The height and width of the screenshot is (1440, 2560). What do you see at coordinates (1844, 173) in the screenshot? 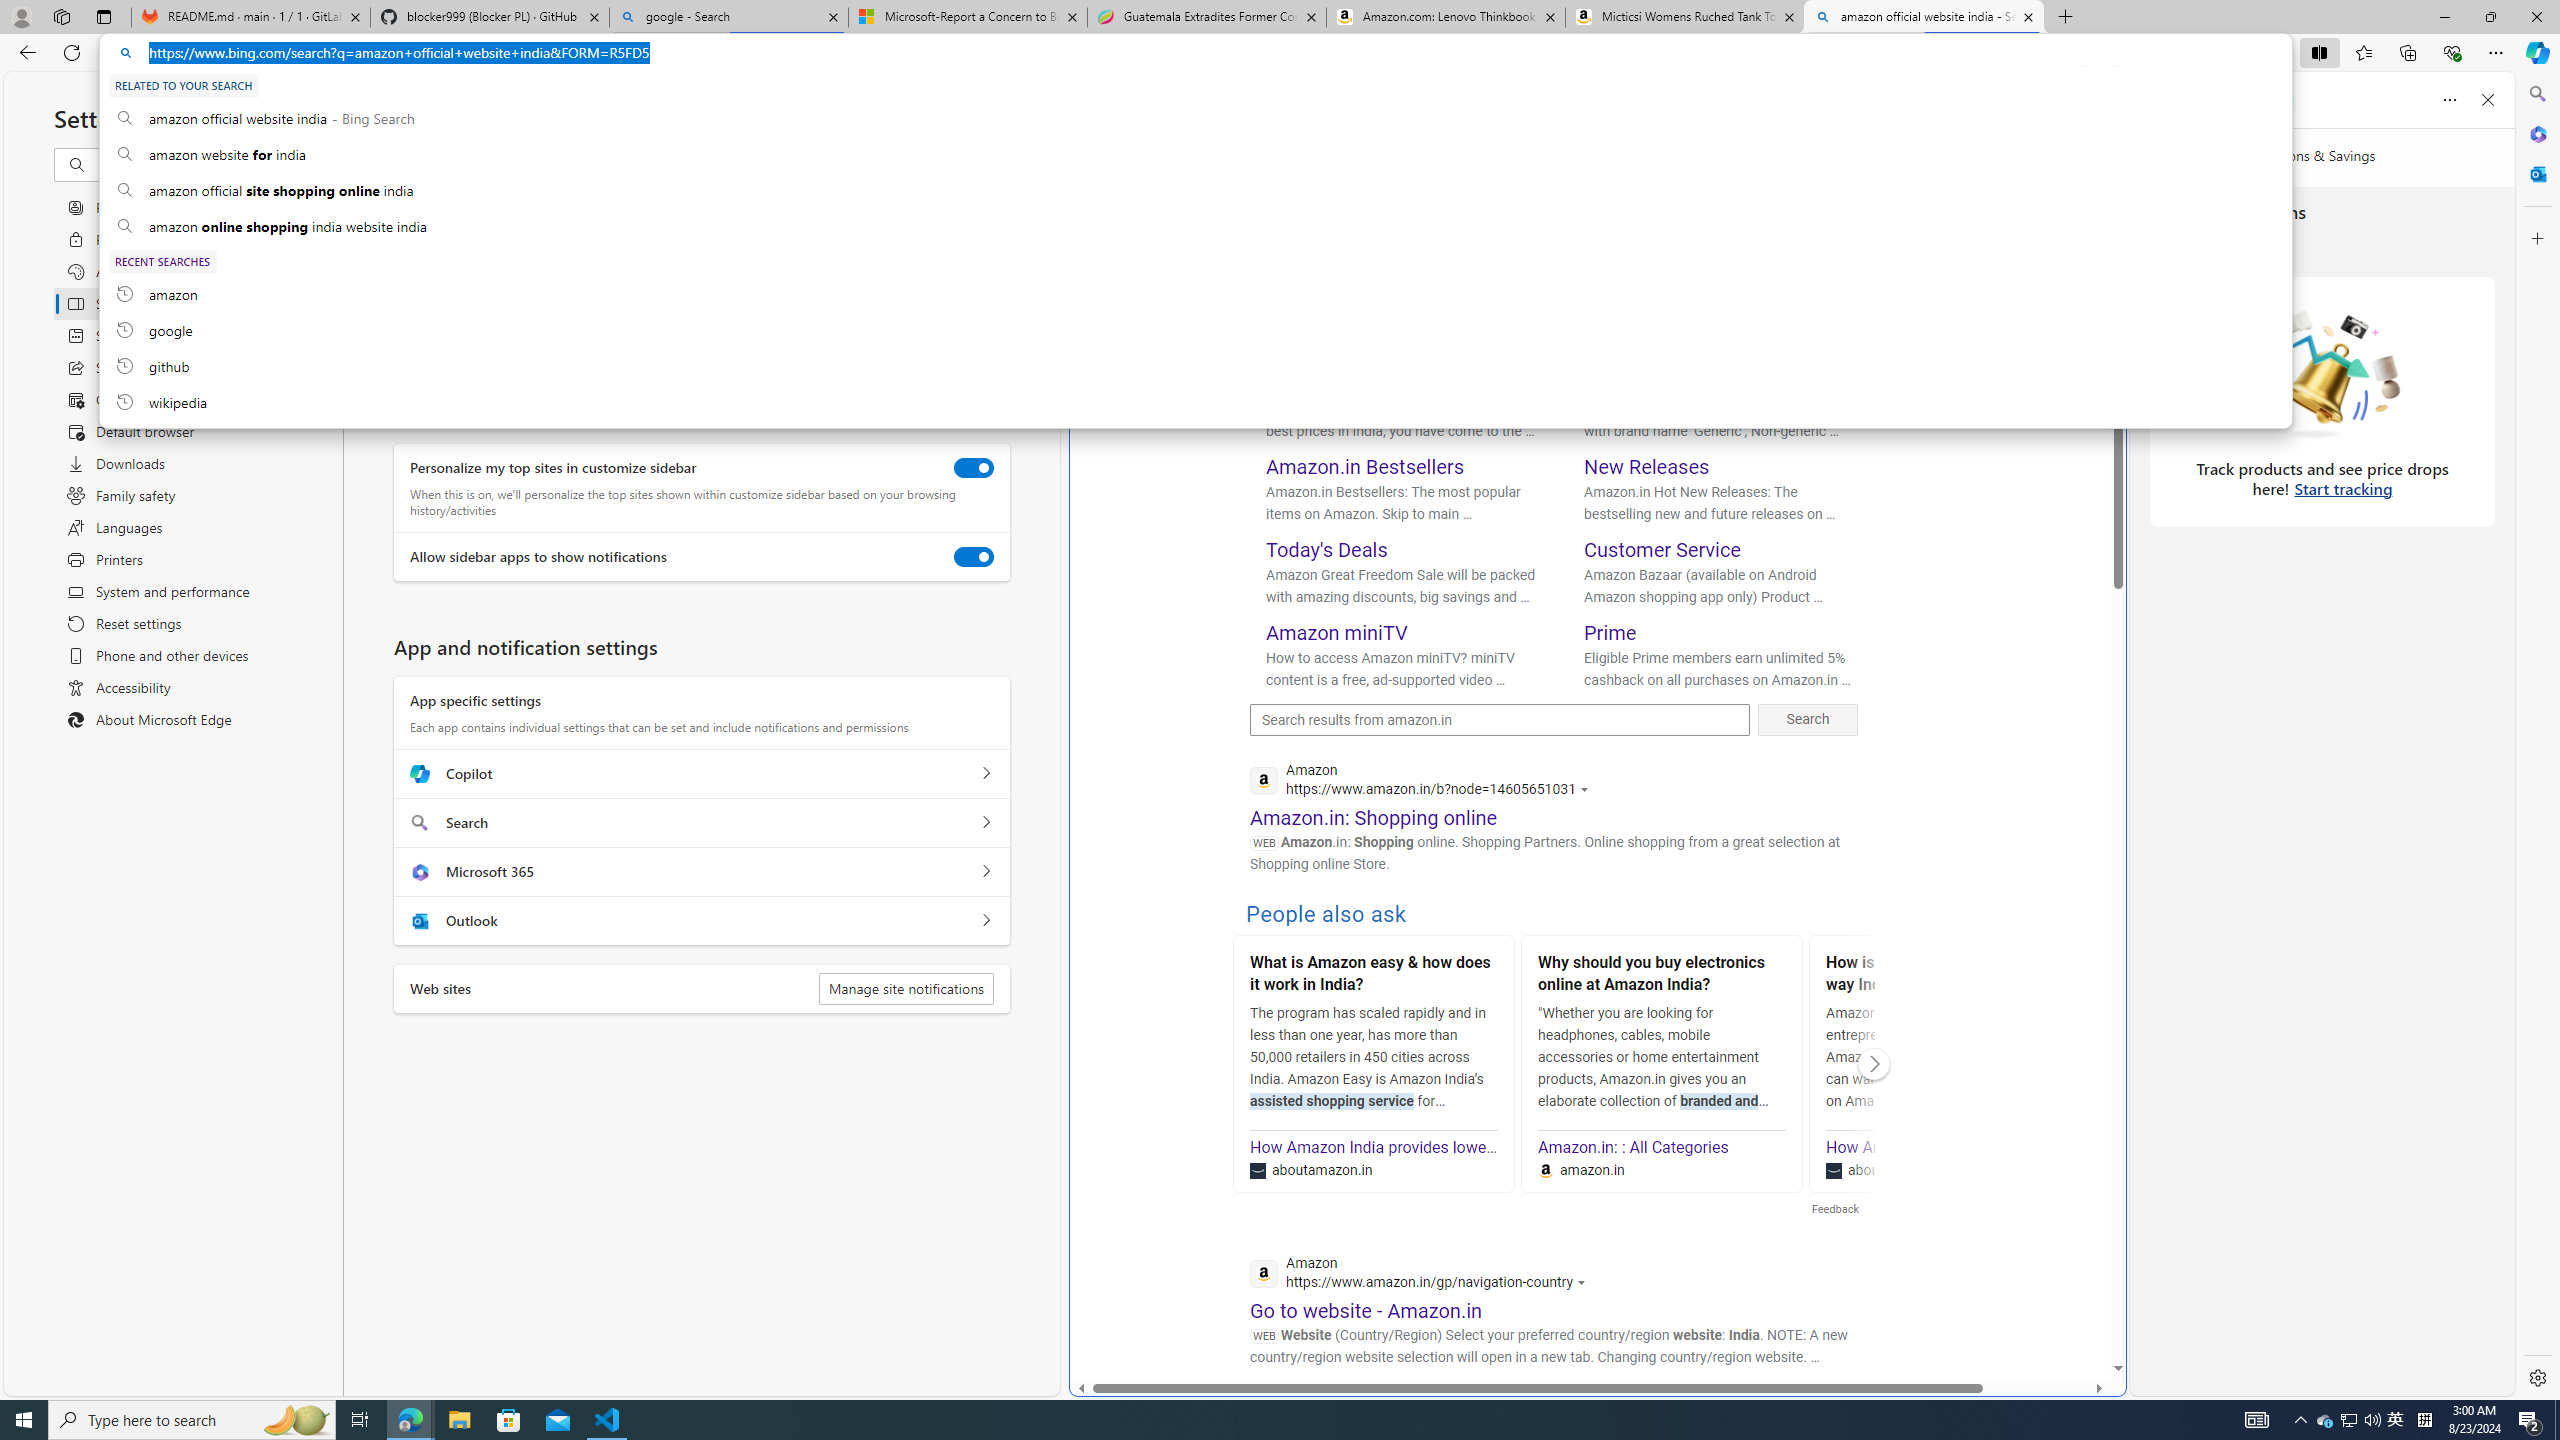
I see `TOOLS` at bounding box center [1844, 173].